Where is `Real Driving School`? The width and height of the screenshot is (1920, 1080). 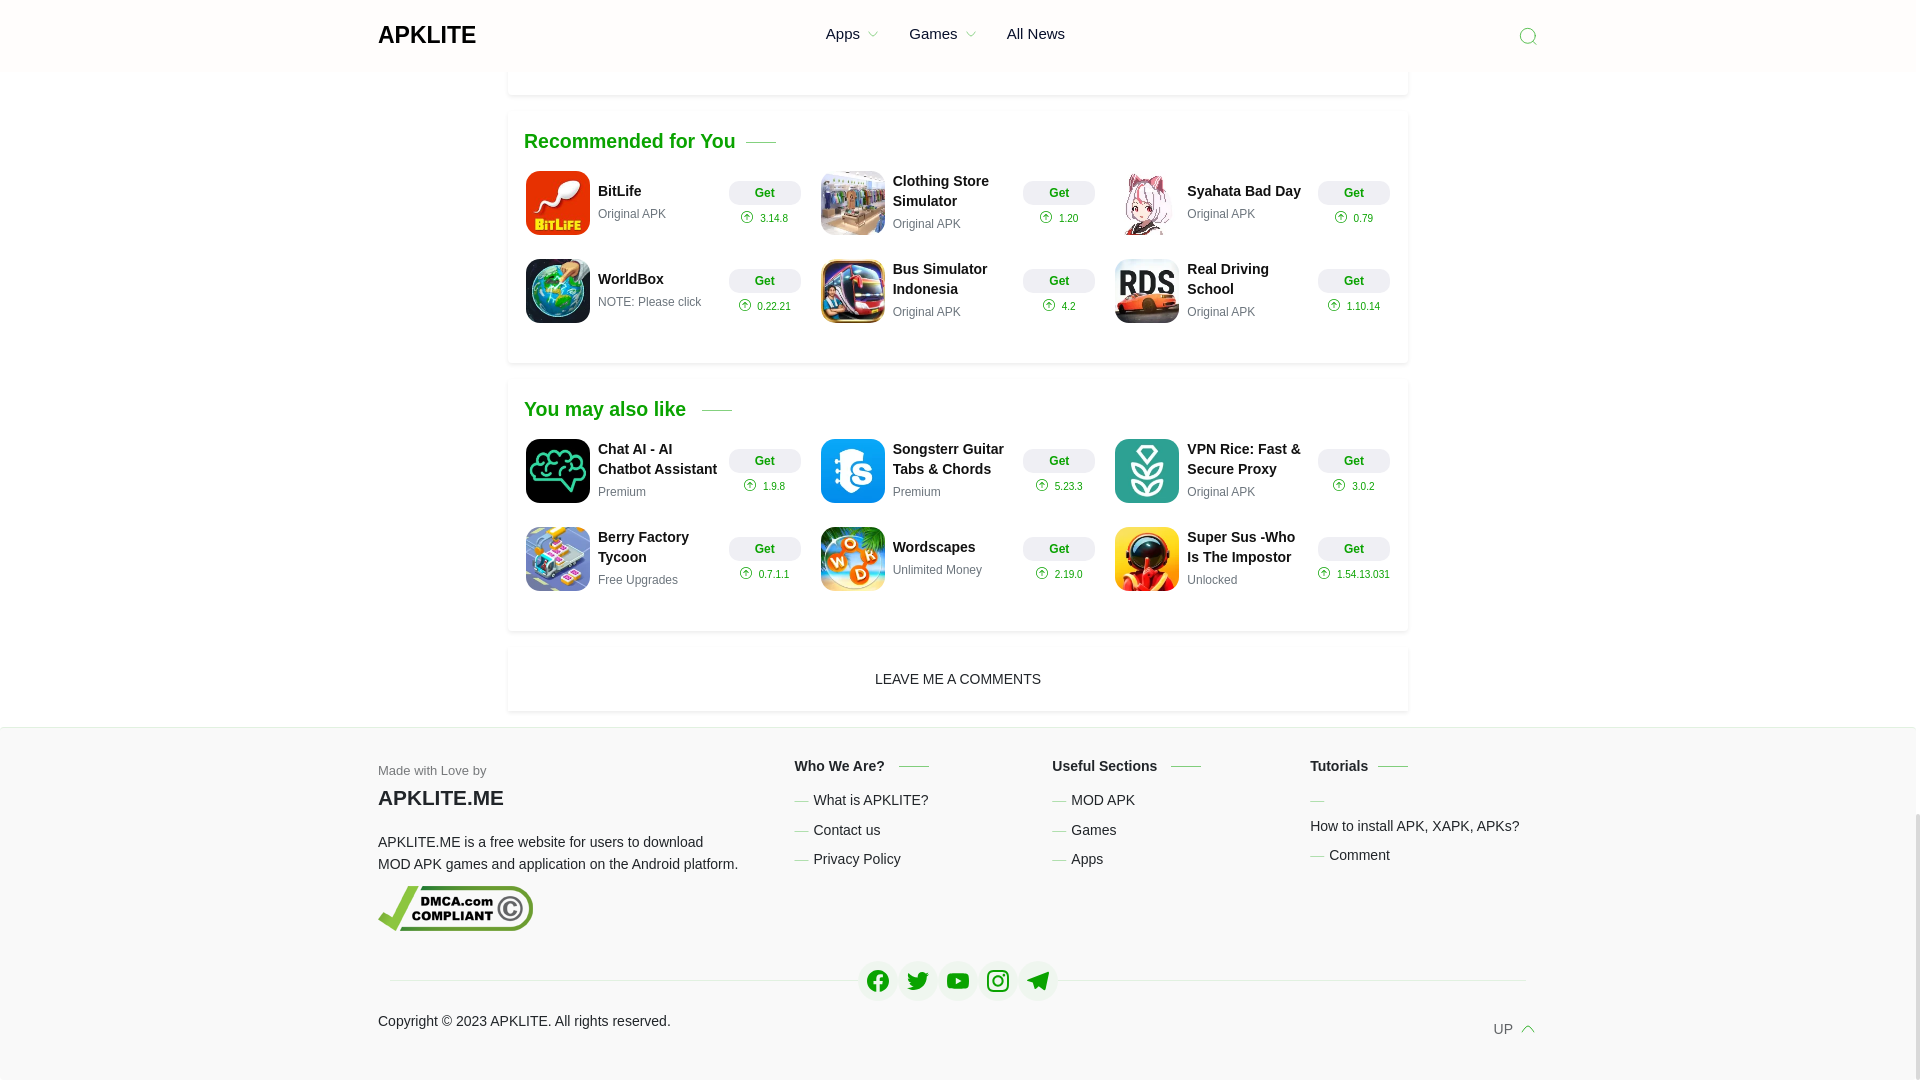 Real Driving School is located at coordinates (1252, 290).